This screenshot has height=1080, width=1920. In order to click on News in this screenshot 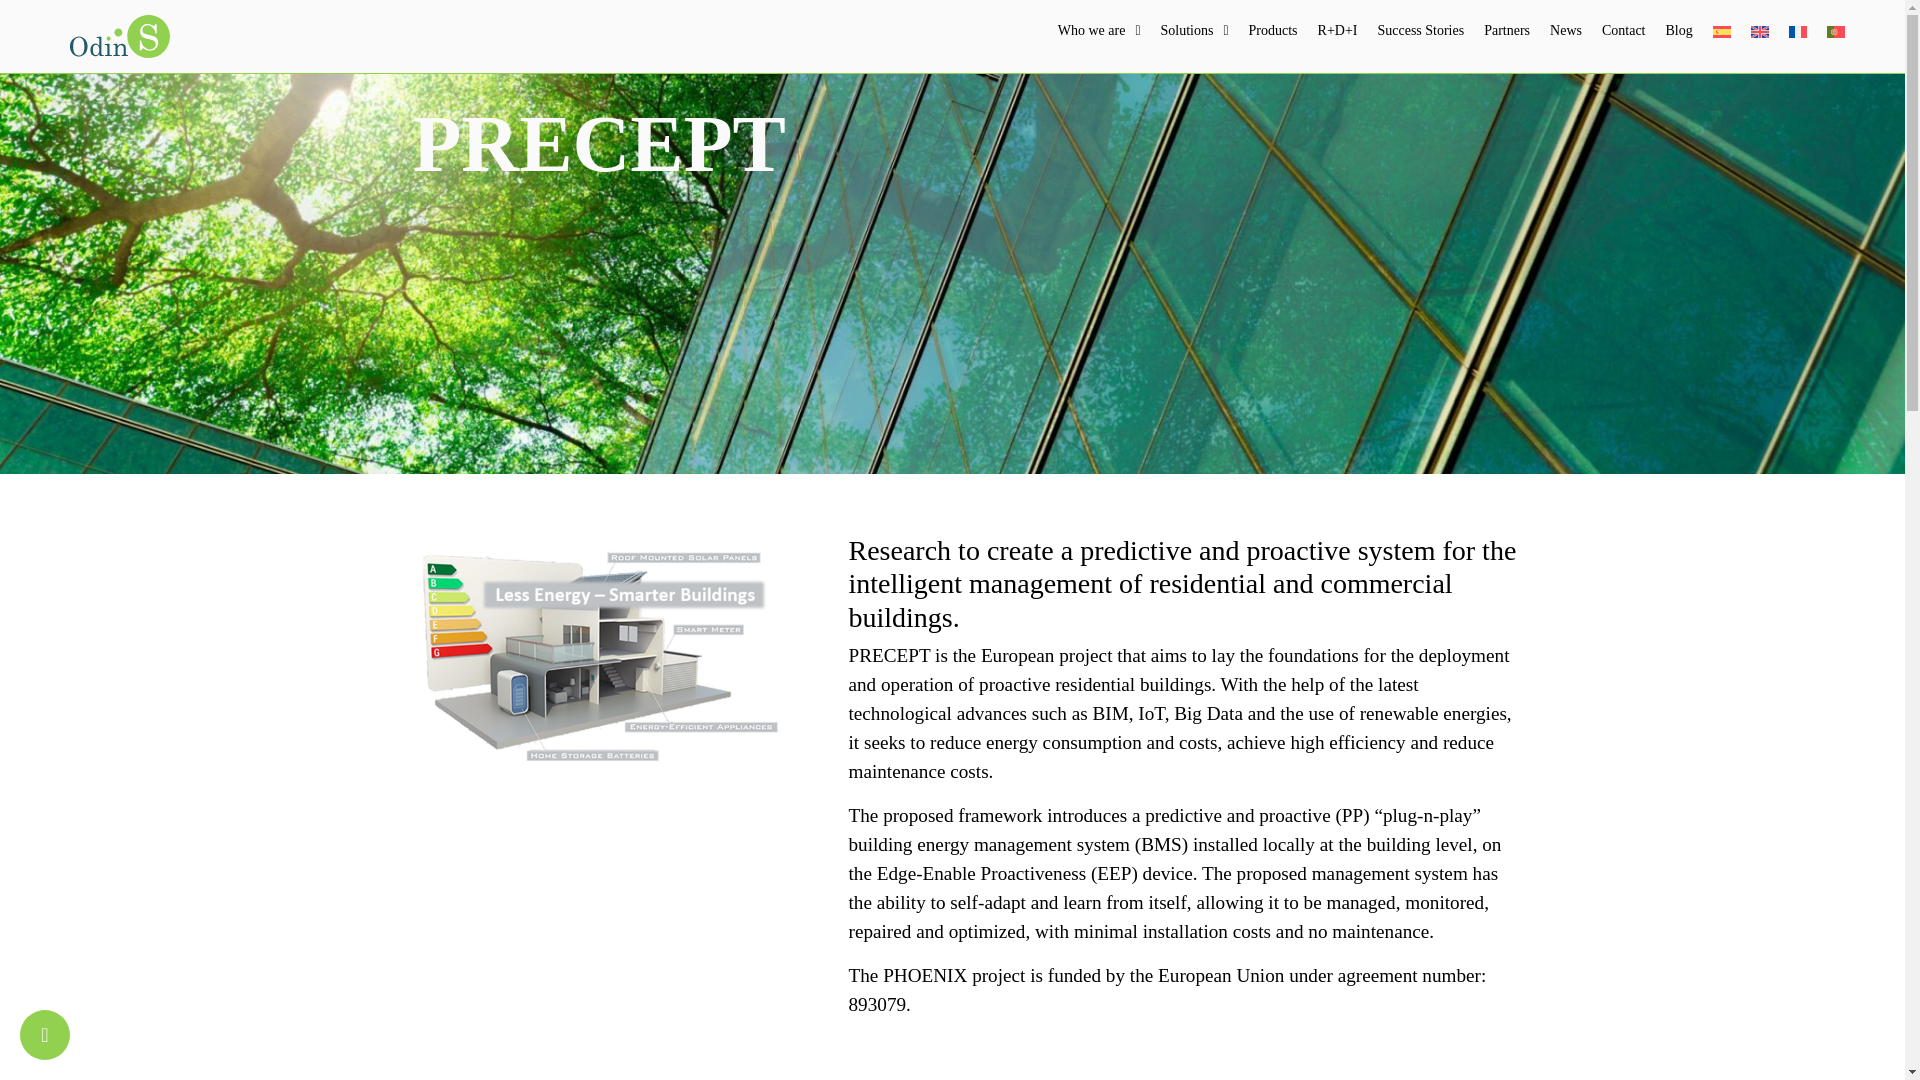, I will do `click(1565, 30)`.